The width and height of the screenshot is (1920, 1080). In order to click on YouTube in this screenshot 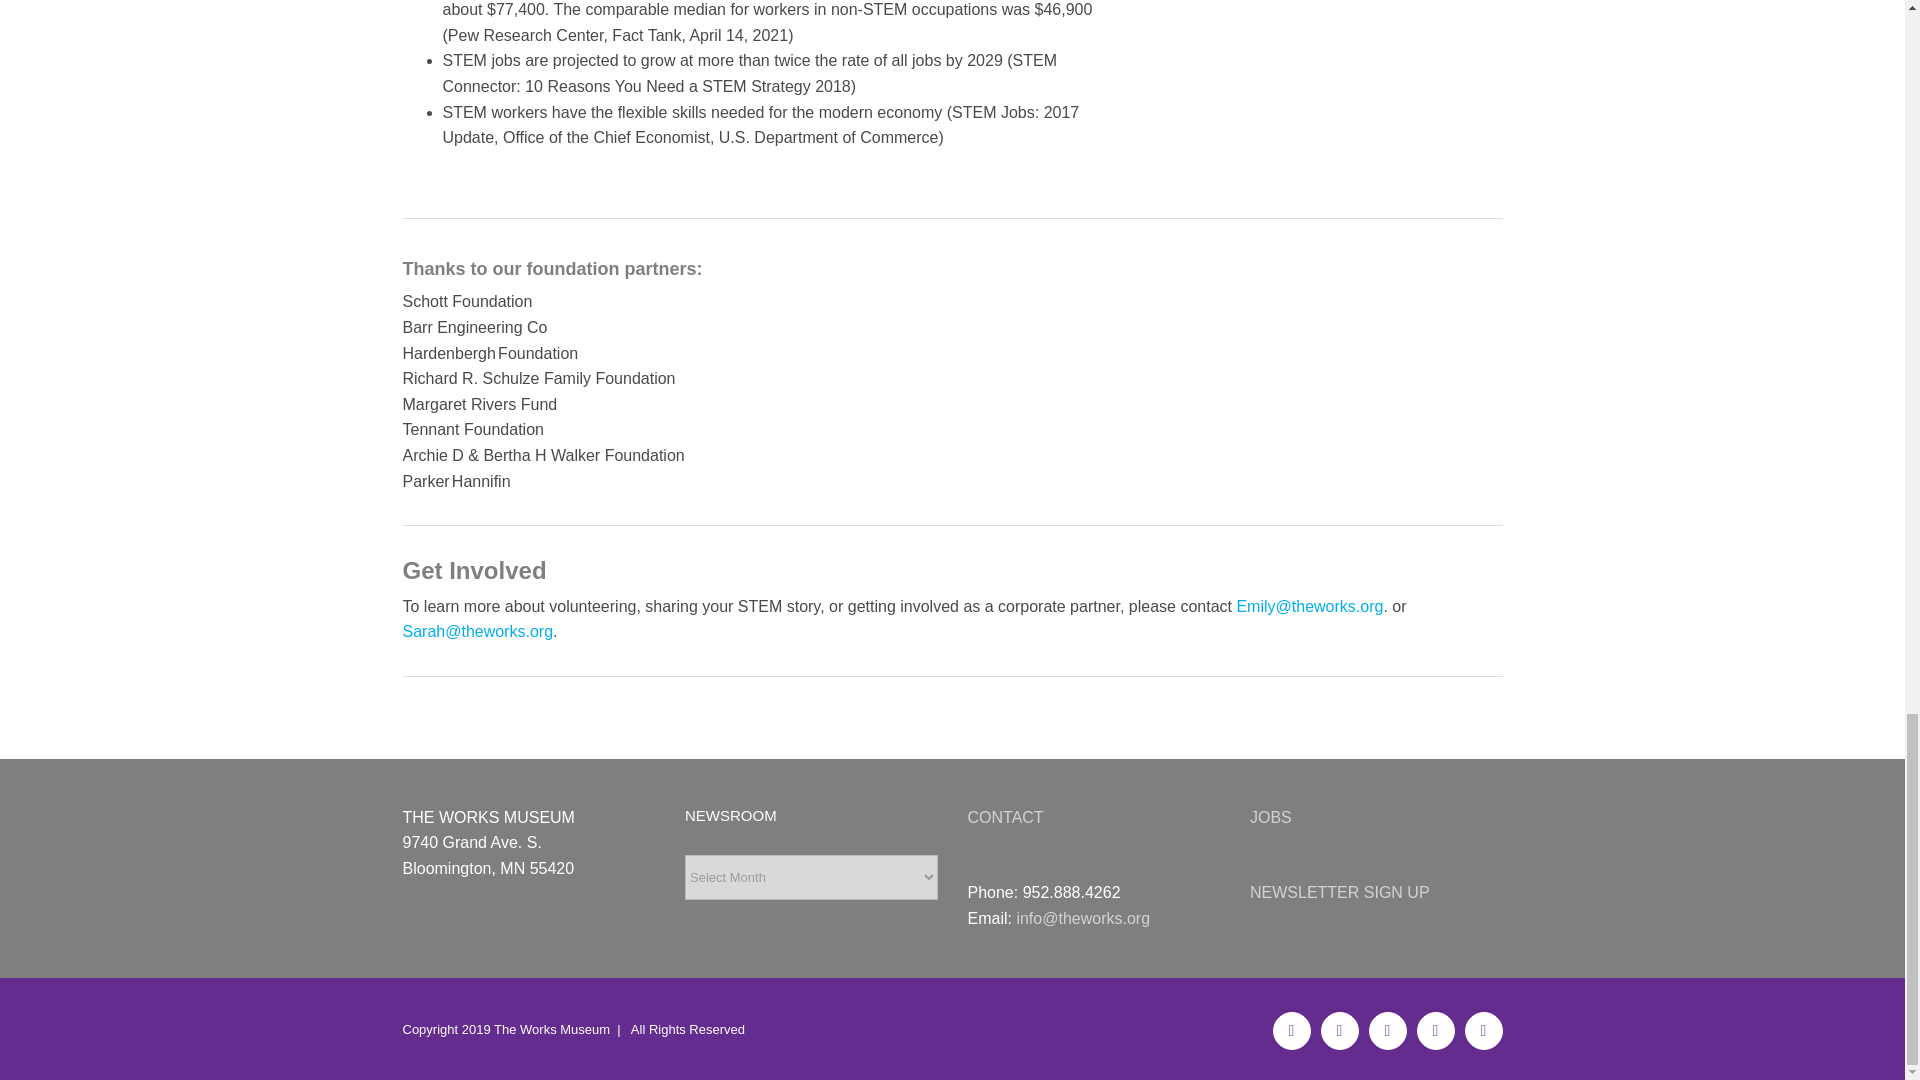, I will do `click(1434, 1030)`.